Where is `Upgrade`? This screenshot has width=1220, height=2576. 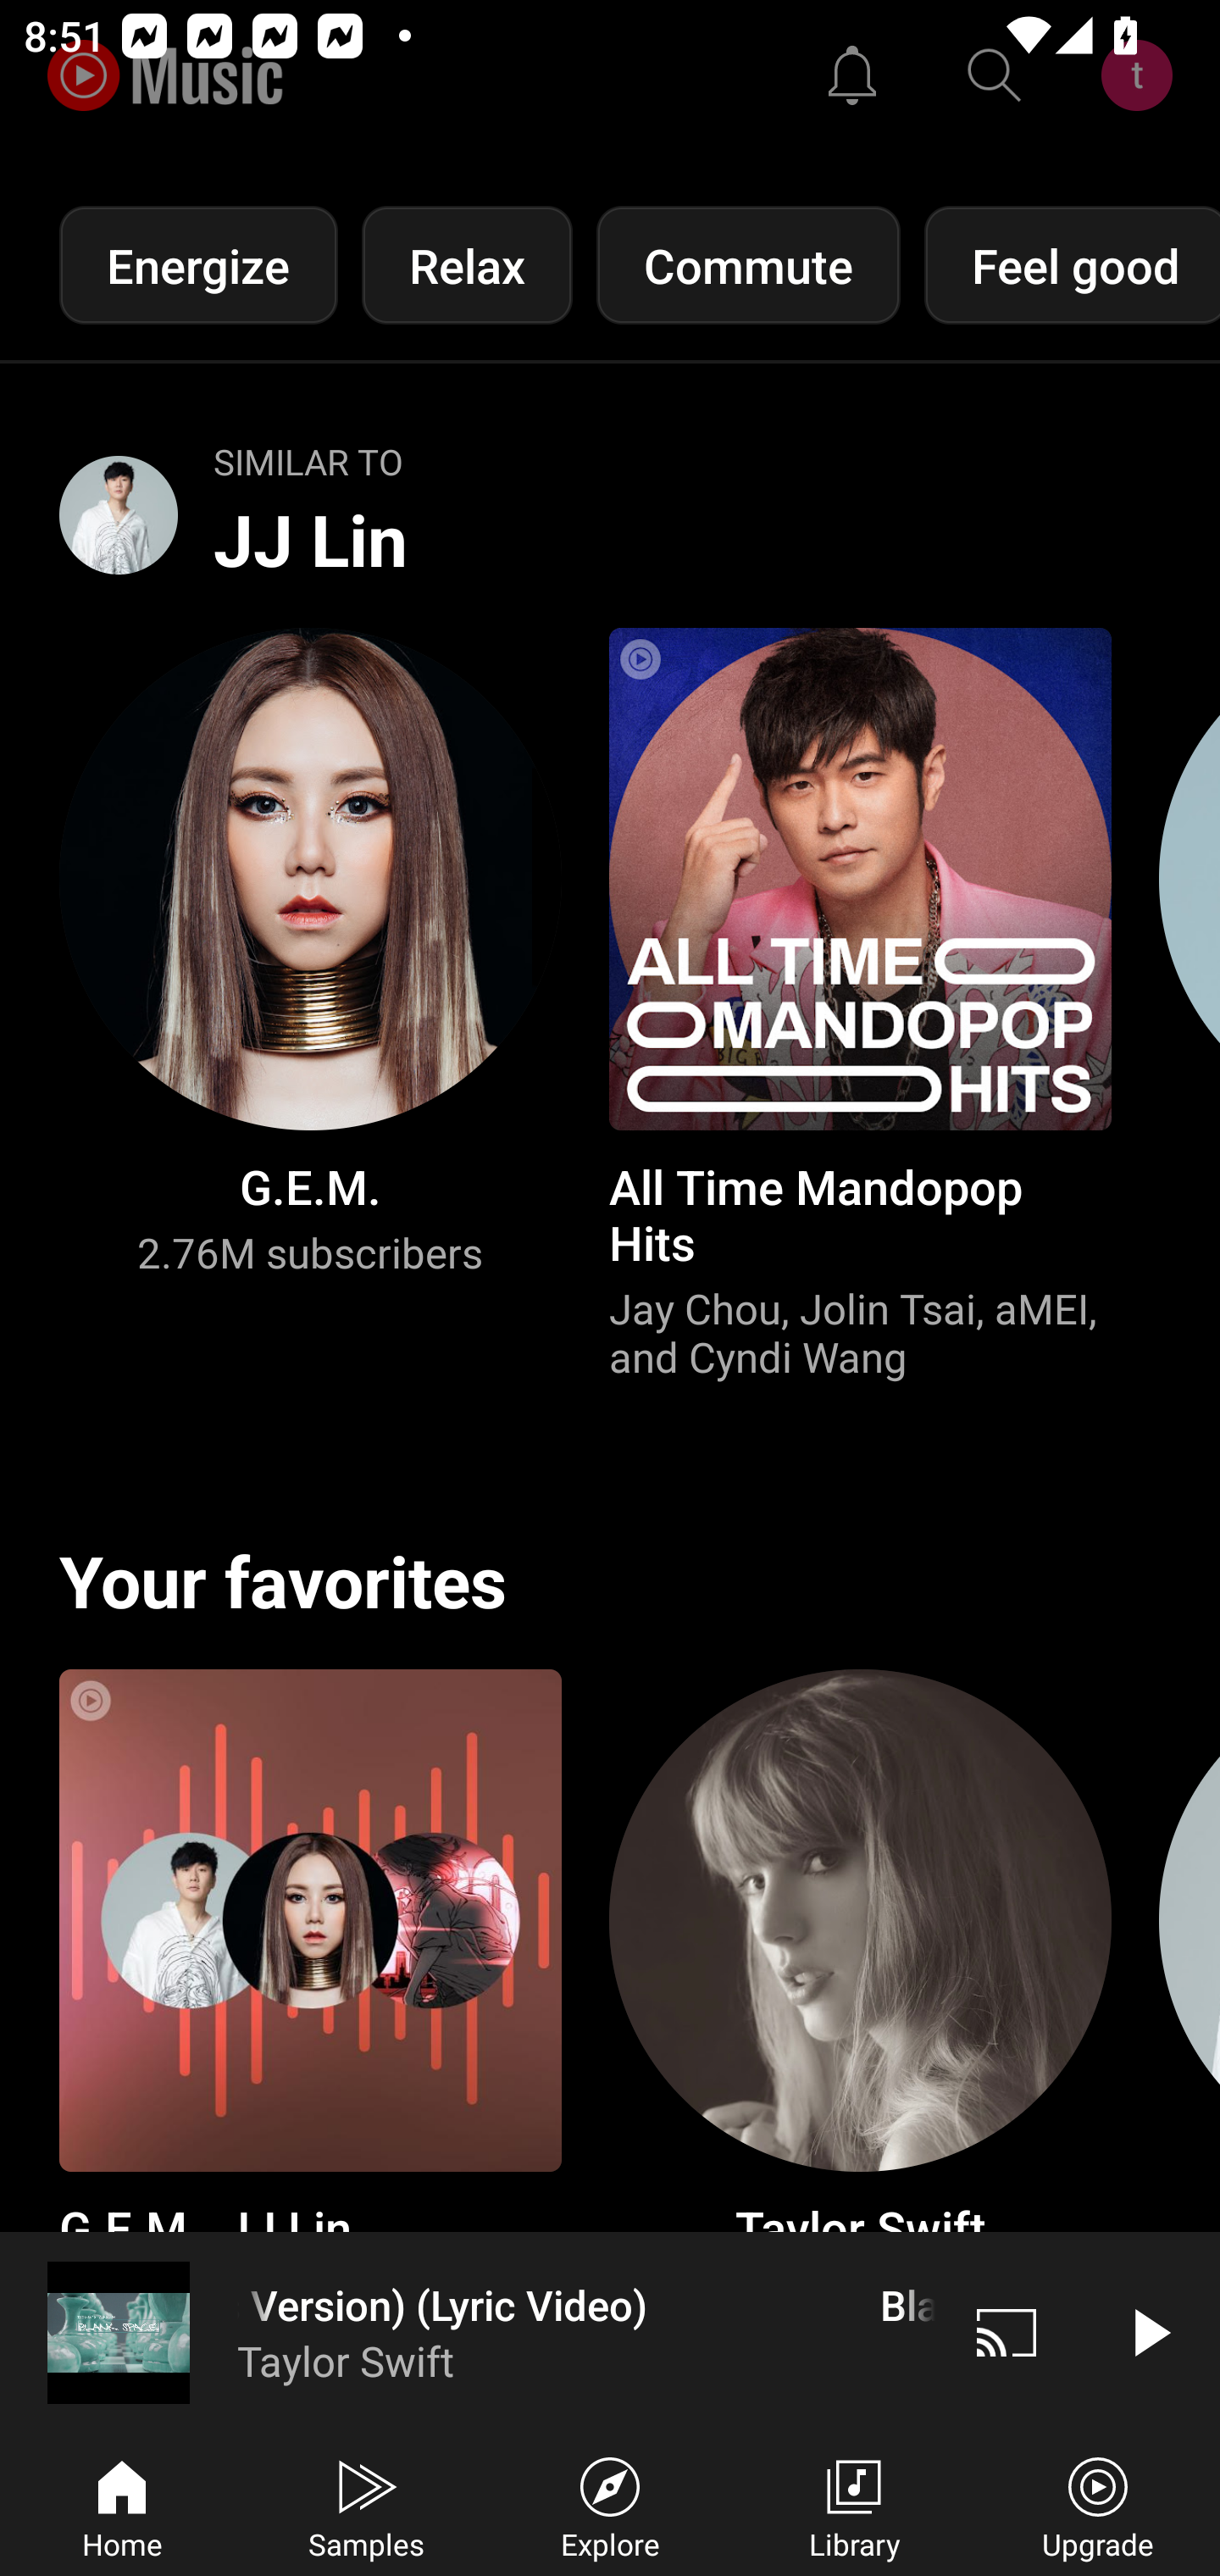 Upgrade is located at coordinates (1098, 2505).